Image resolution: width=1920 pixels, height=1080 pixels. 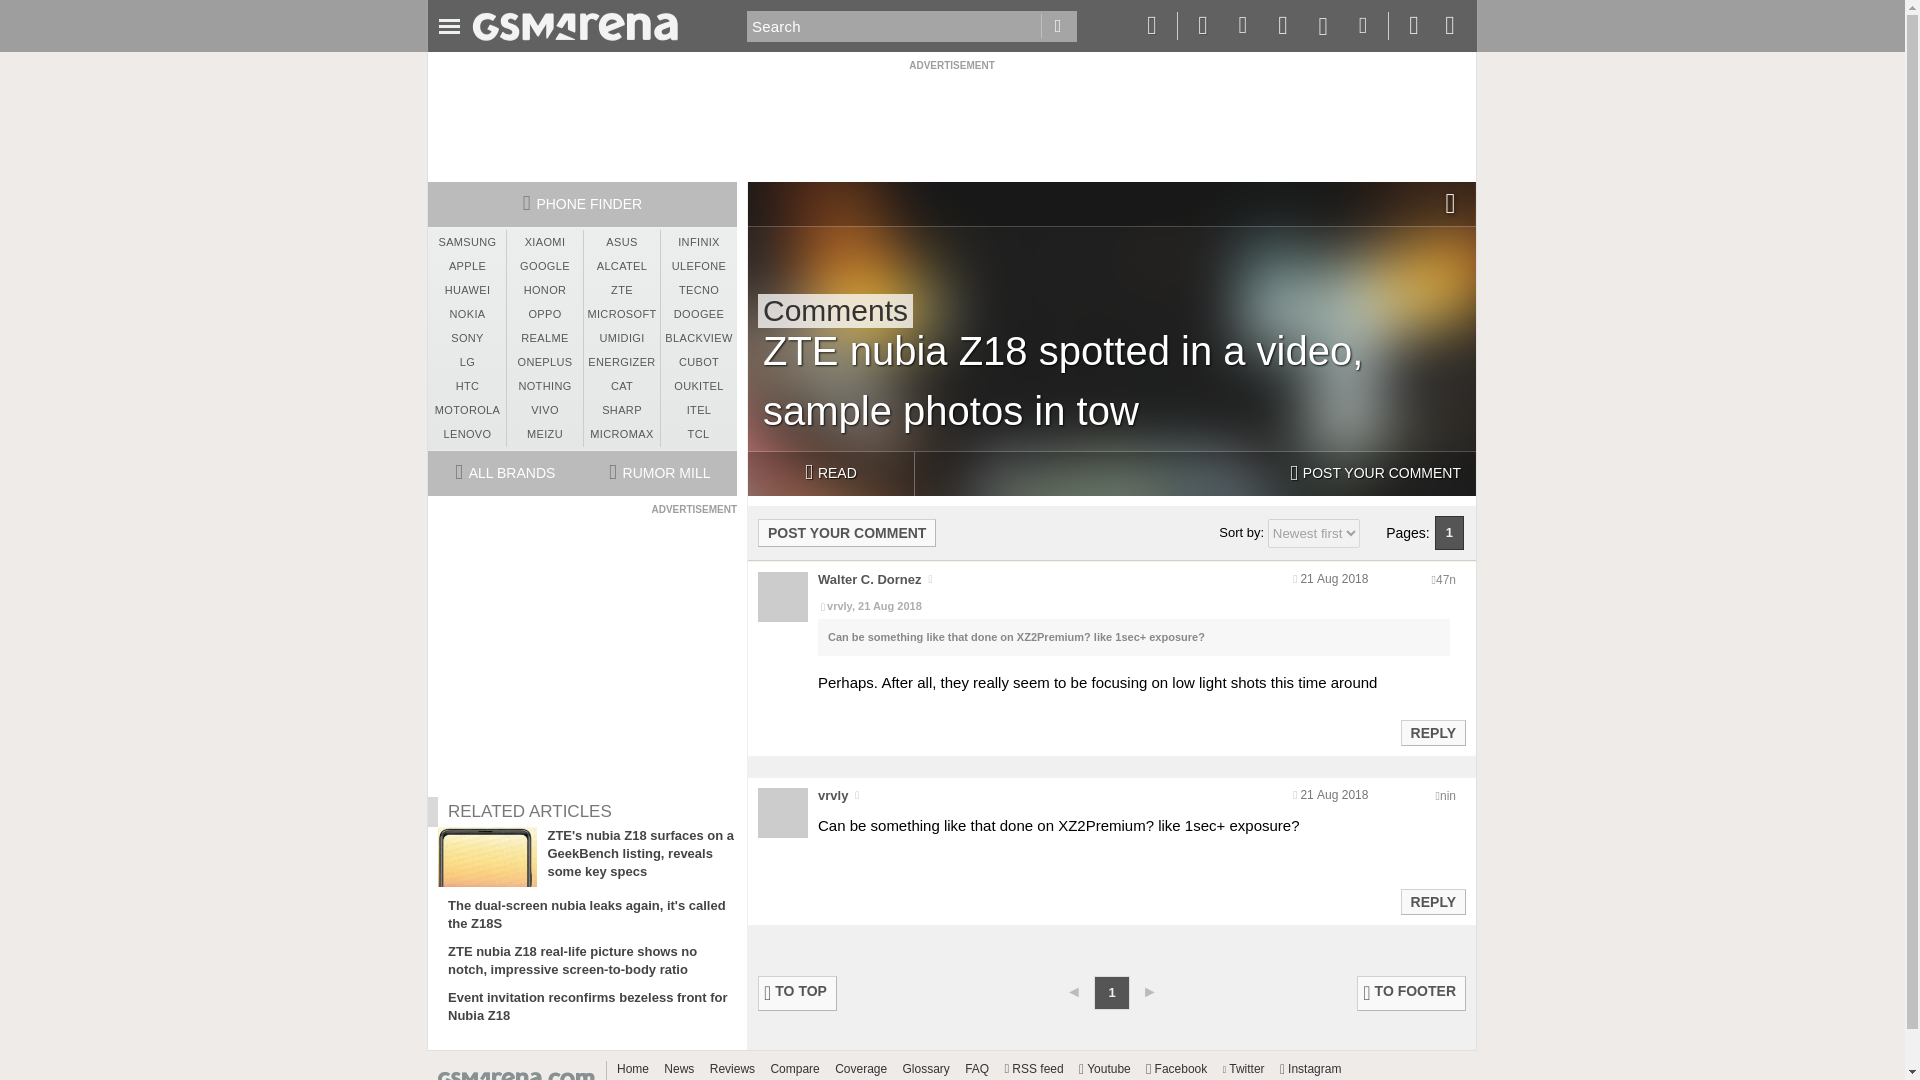 What do you see at coordinates (869, 580) in the screenshot?
I see `Walter C. Dornez` at bounding box center [869, 580].